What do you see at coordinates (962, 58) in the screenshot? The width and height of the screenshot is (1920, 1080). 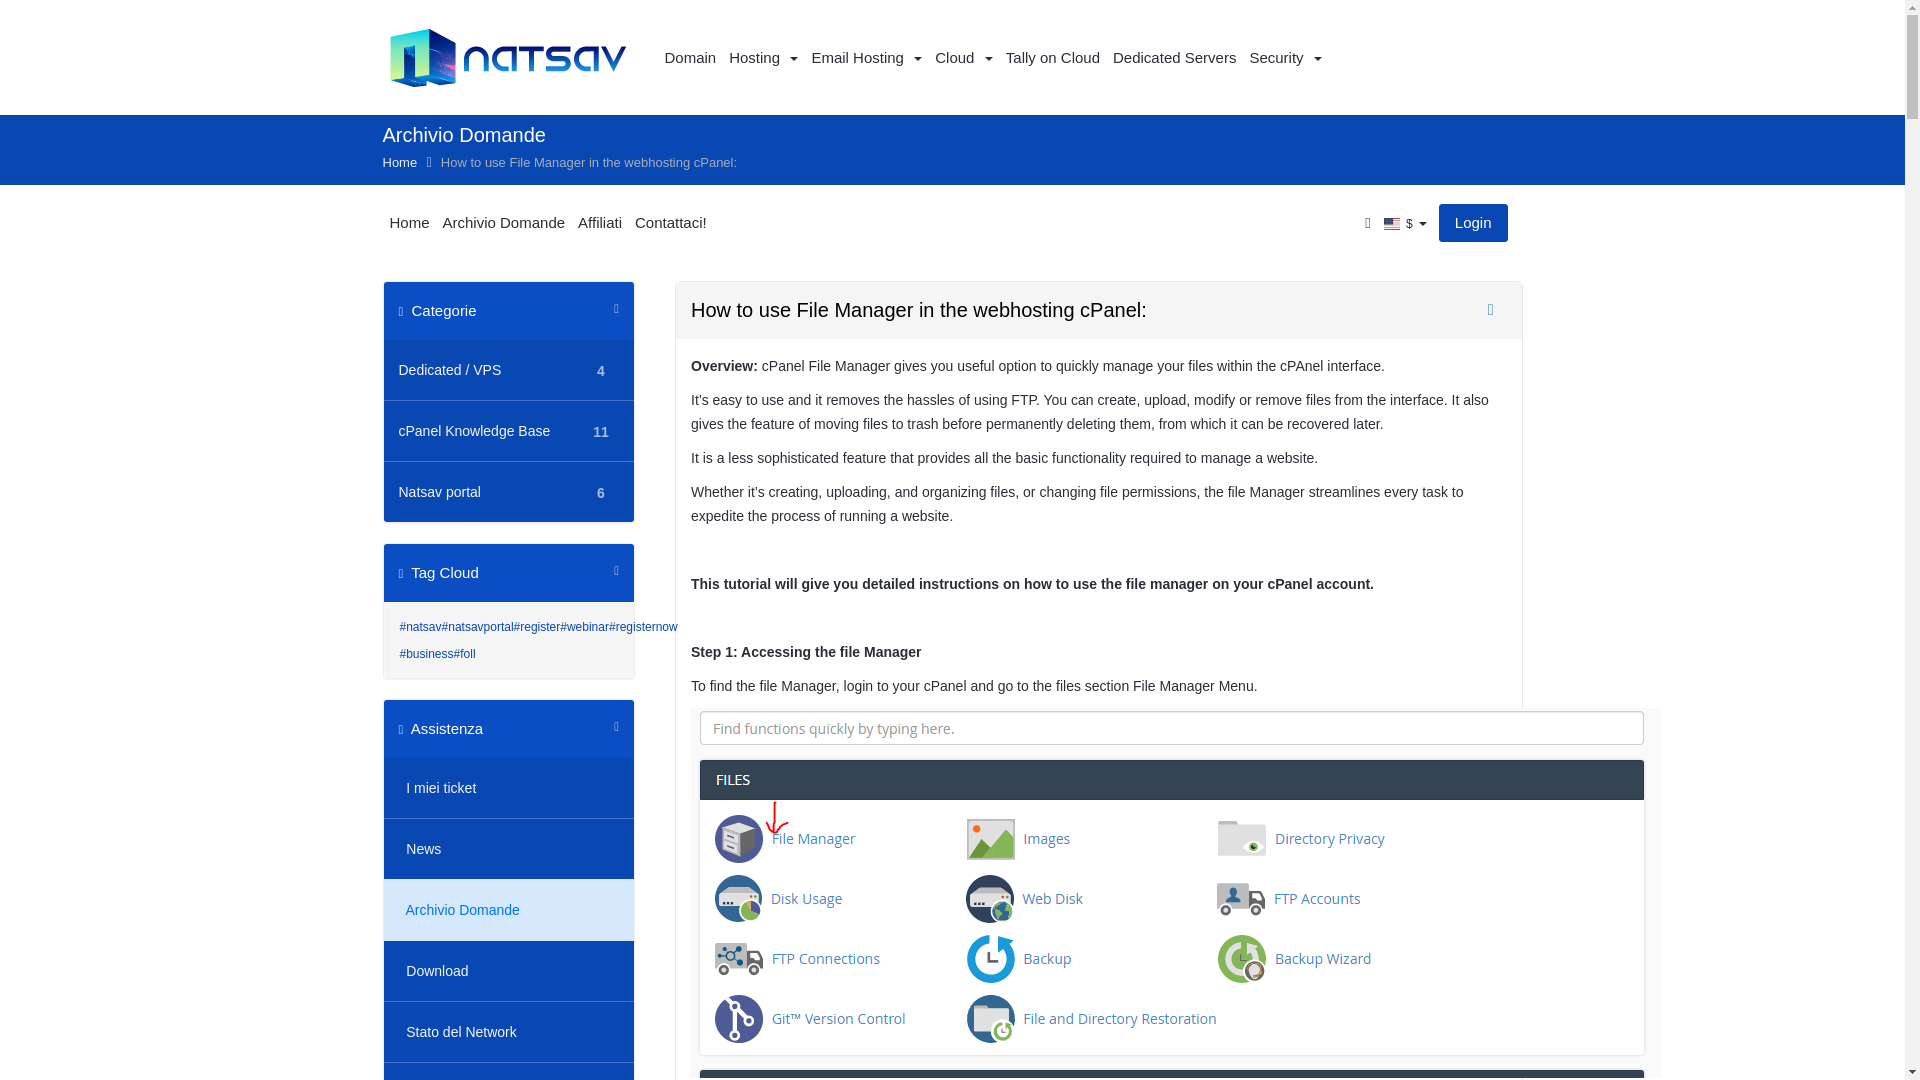 I see `Home` at bounding box center [962, 58].